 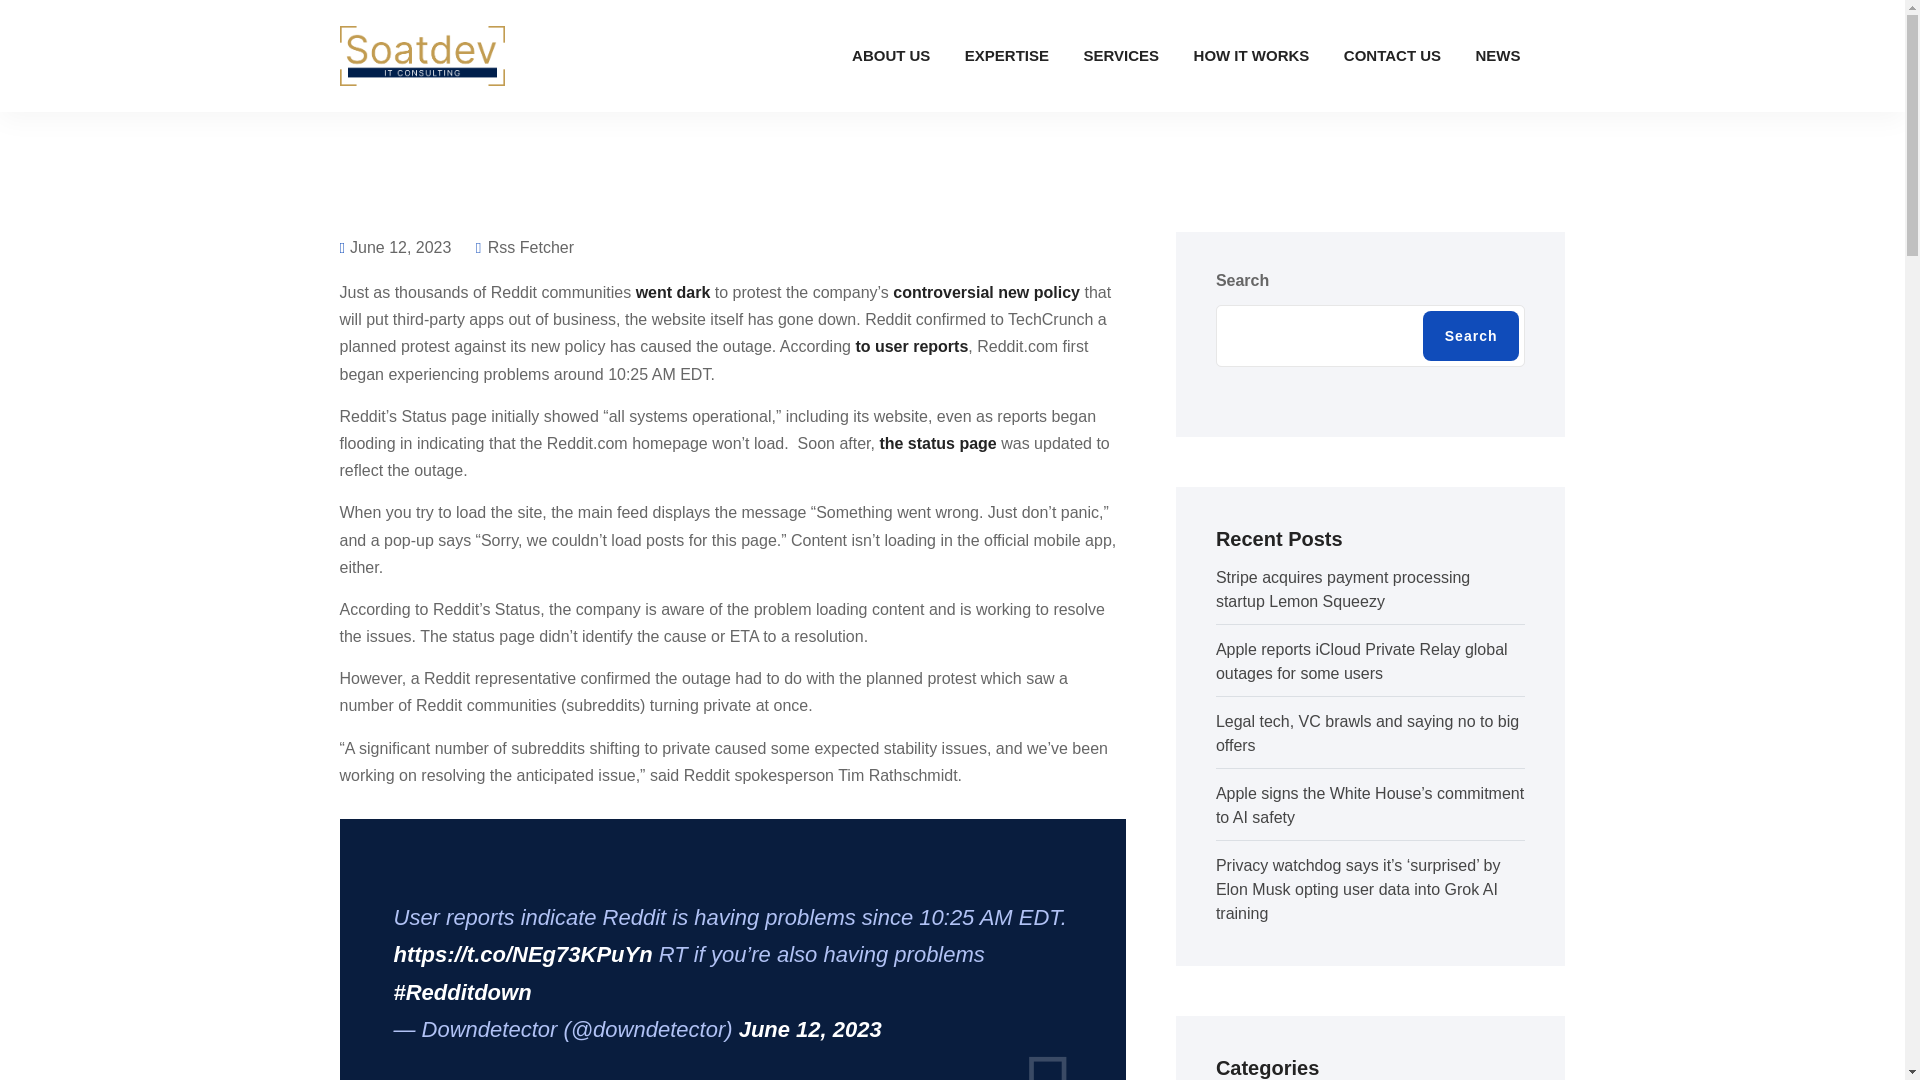 What do you see at coordinates (1251, 55) in the screenshot?
I see `How it works` at bounding box center [1251, 55].